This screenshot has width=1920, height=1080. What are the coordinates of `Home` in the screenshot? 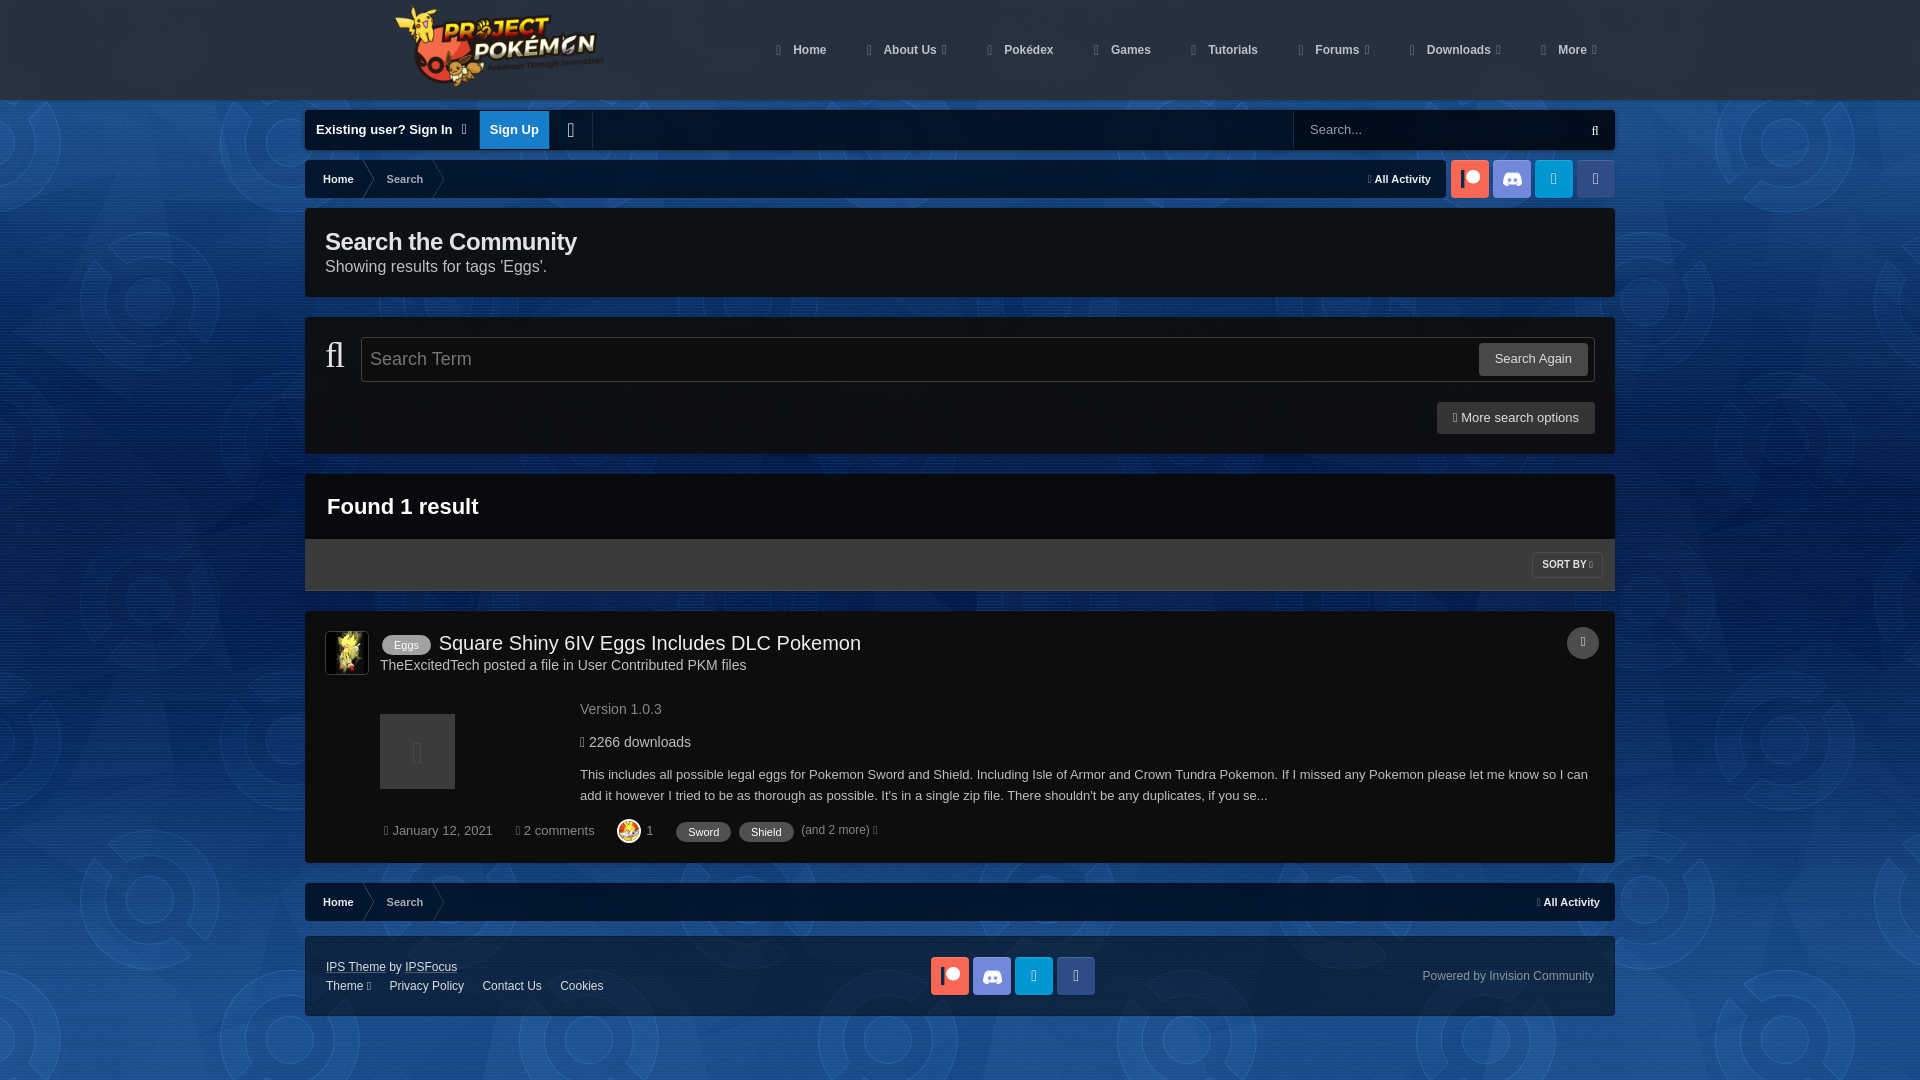 It's located at (799, 50).